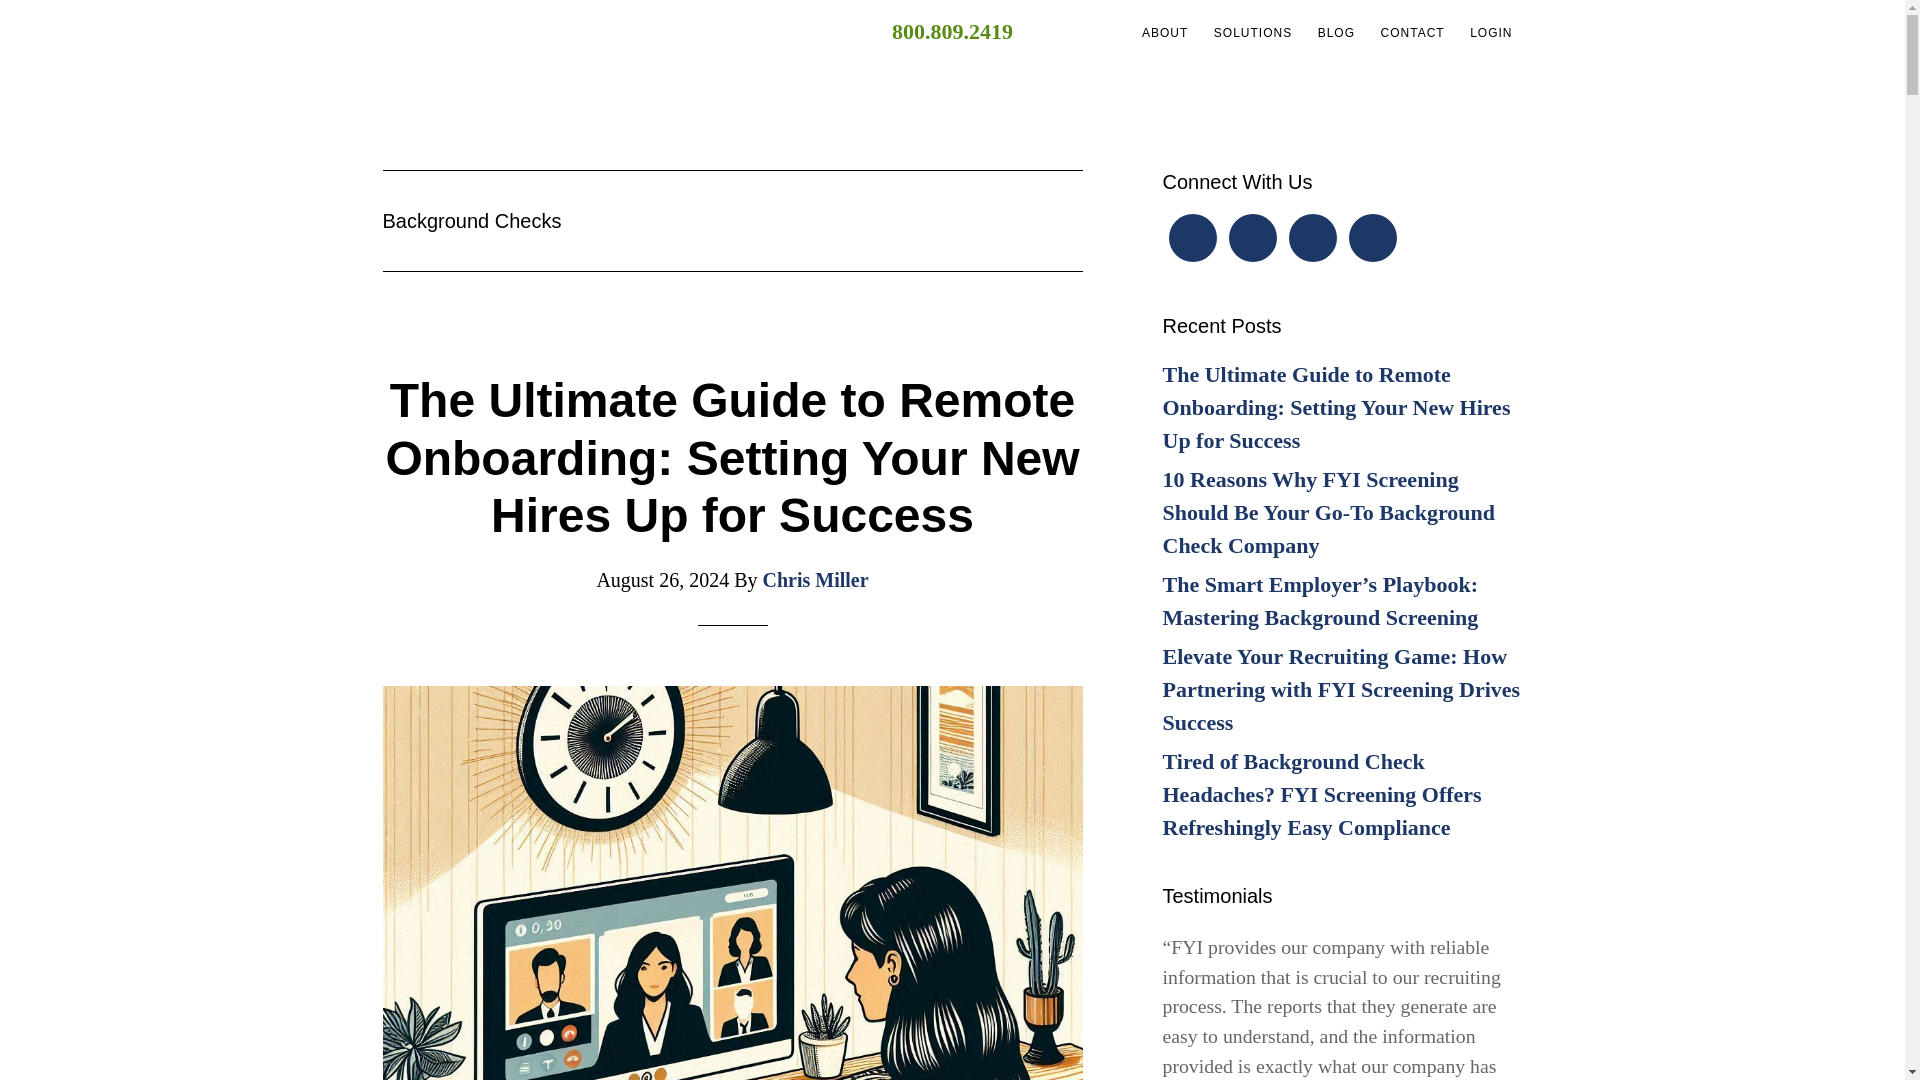 This screenshot has height=1080, width=1920. I want to click on Chris Miller, so click(816, 580).